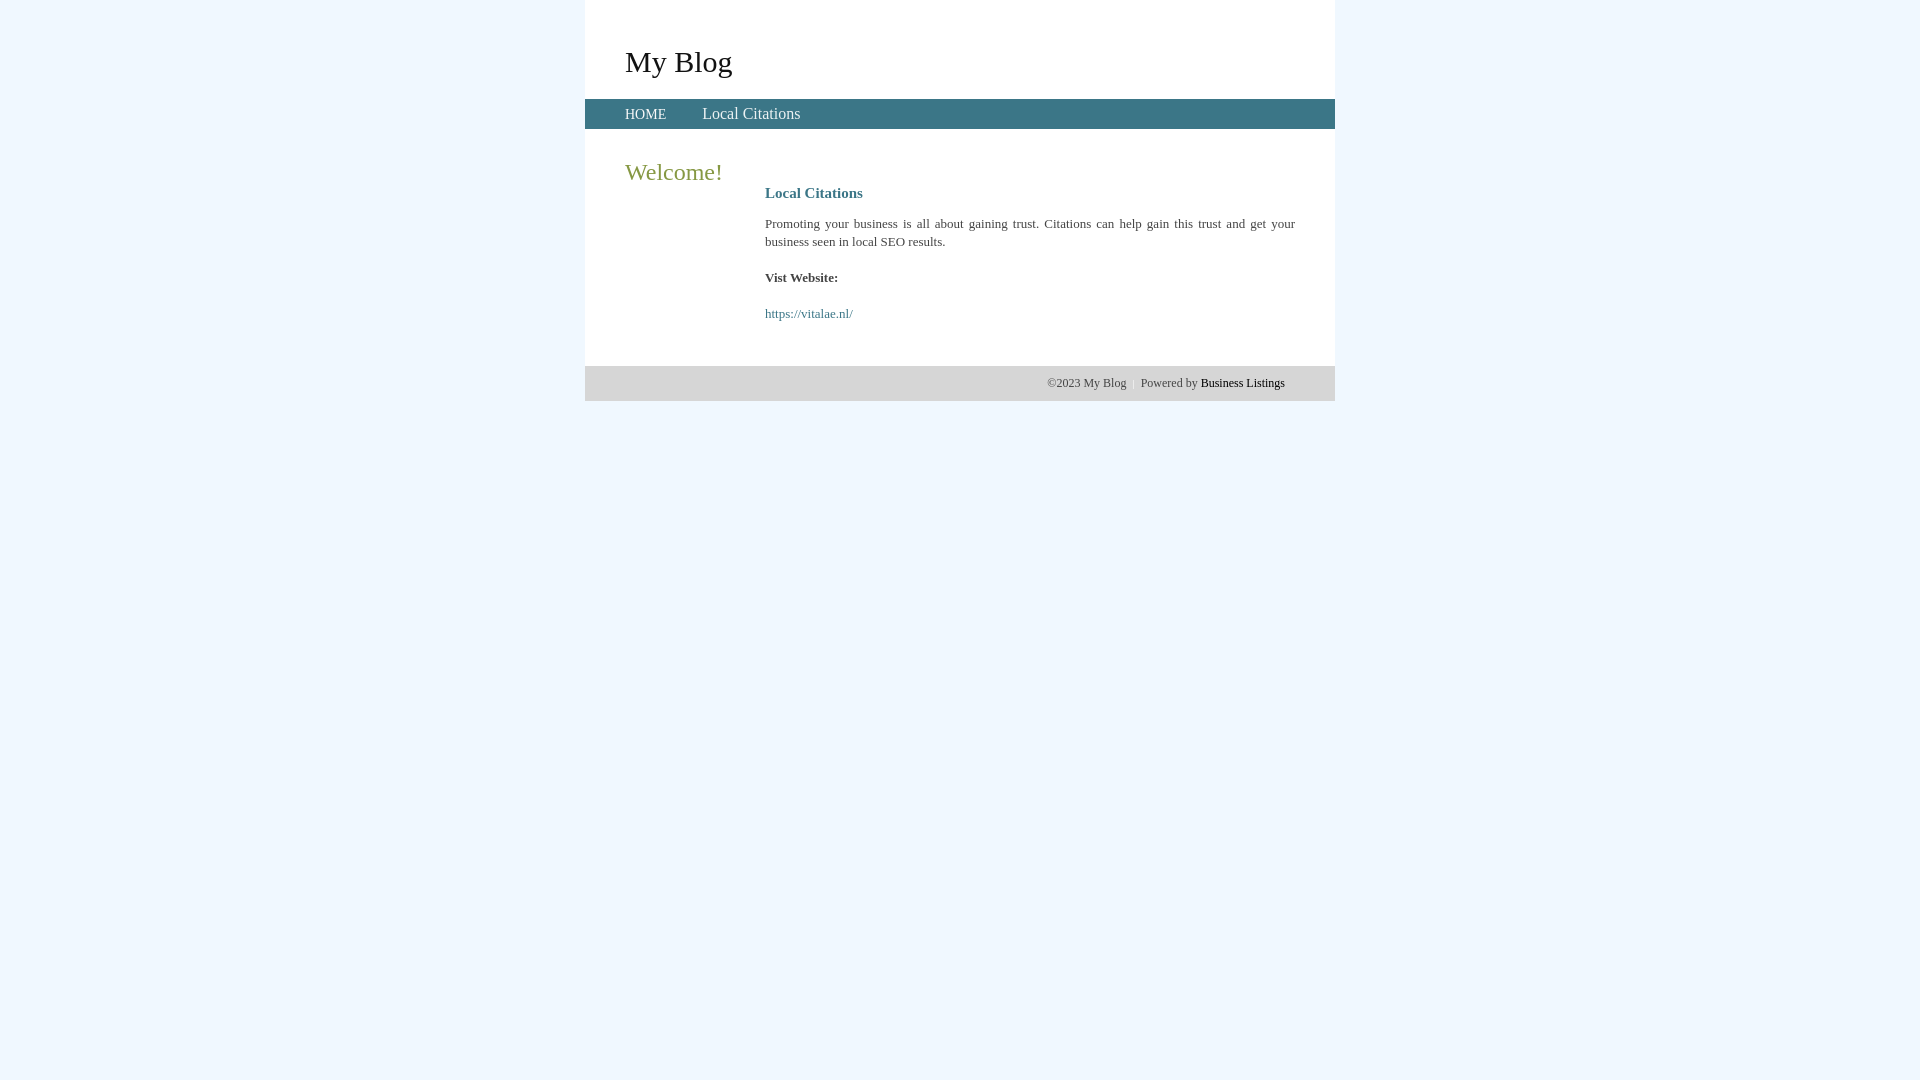  What do you see at coordinates (646, 114) in the screenshot?
I see `HOME` at bounding box center [646, 114].